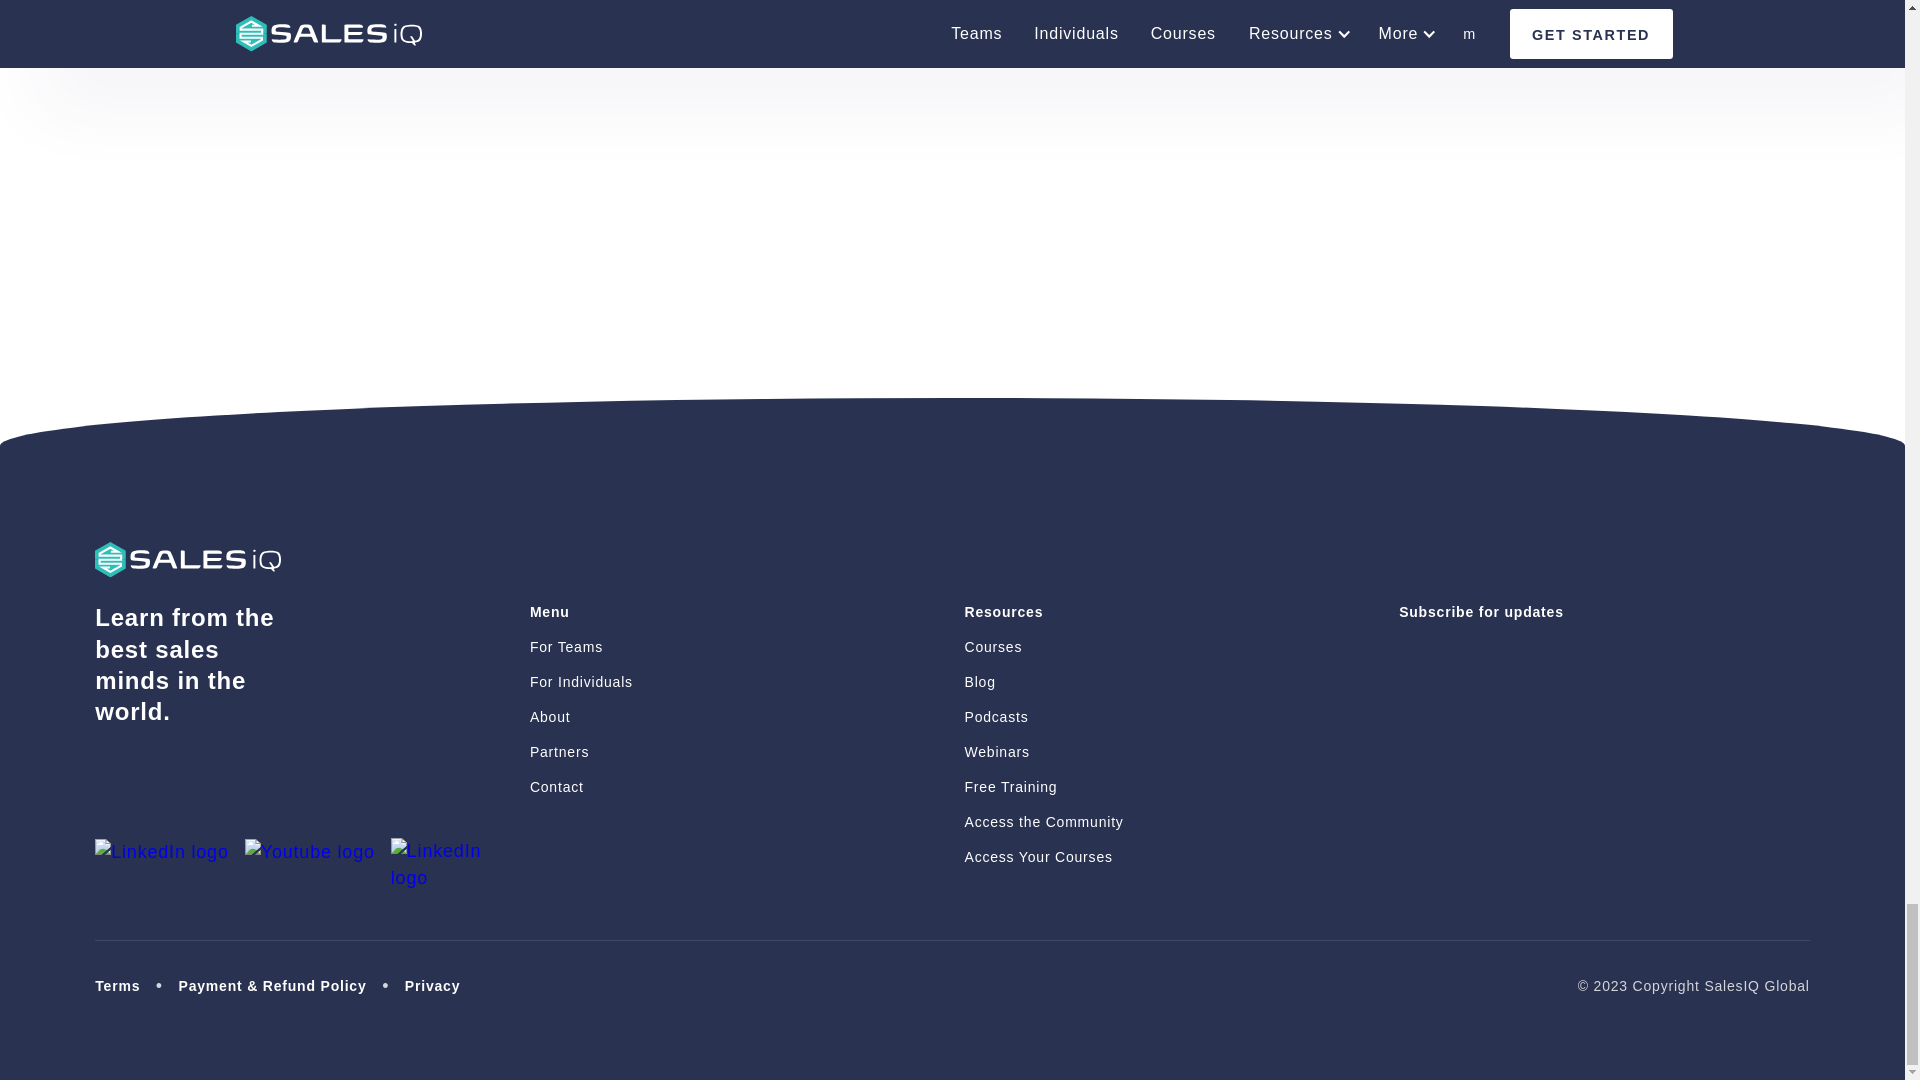 Image resolution: width=1920 pixels, height=1080 pixels. Describe the element at coordinates (581, 787) in the screenshot. I see `Contact` at that location.